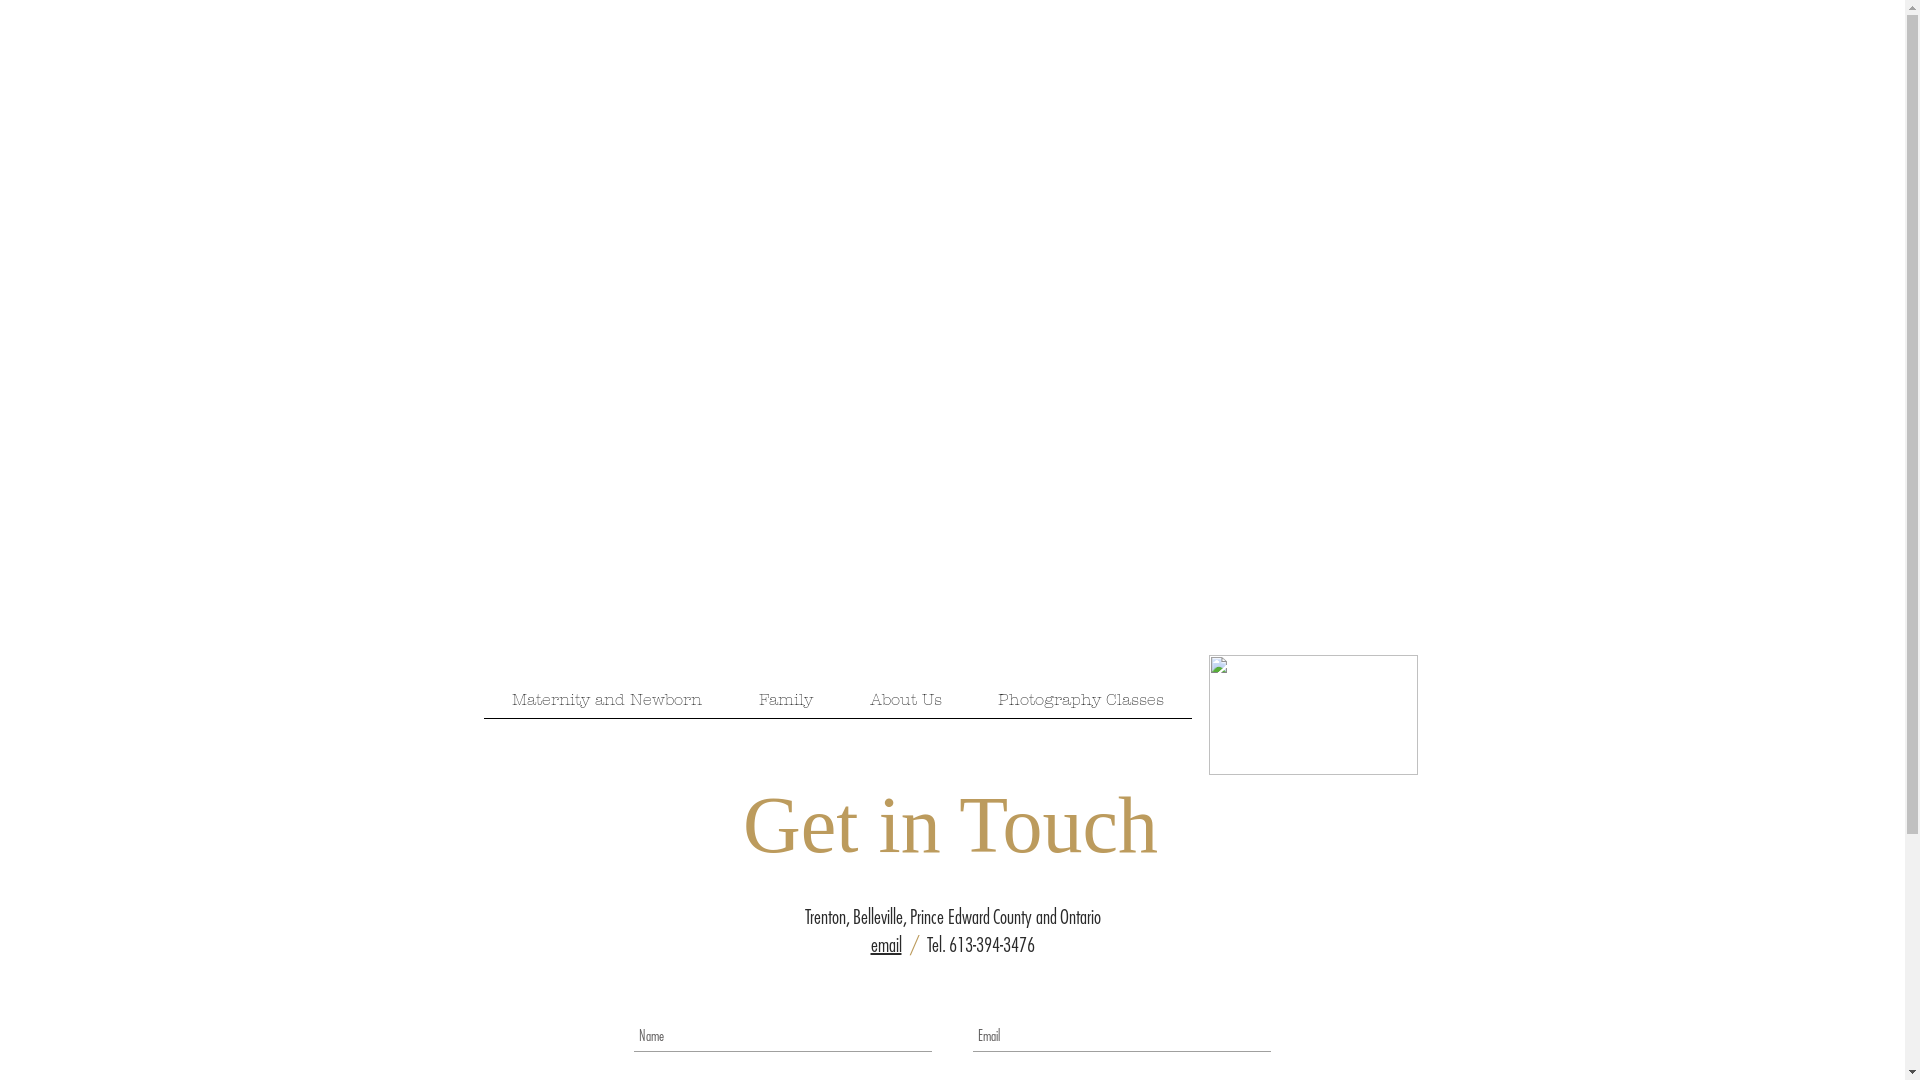 This screenshot has height=1080, width=1920. What do you see at coordinates (886, 944) in the screenshot?
I see `email` at bounding box center [886, 944].